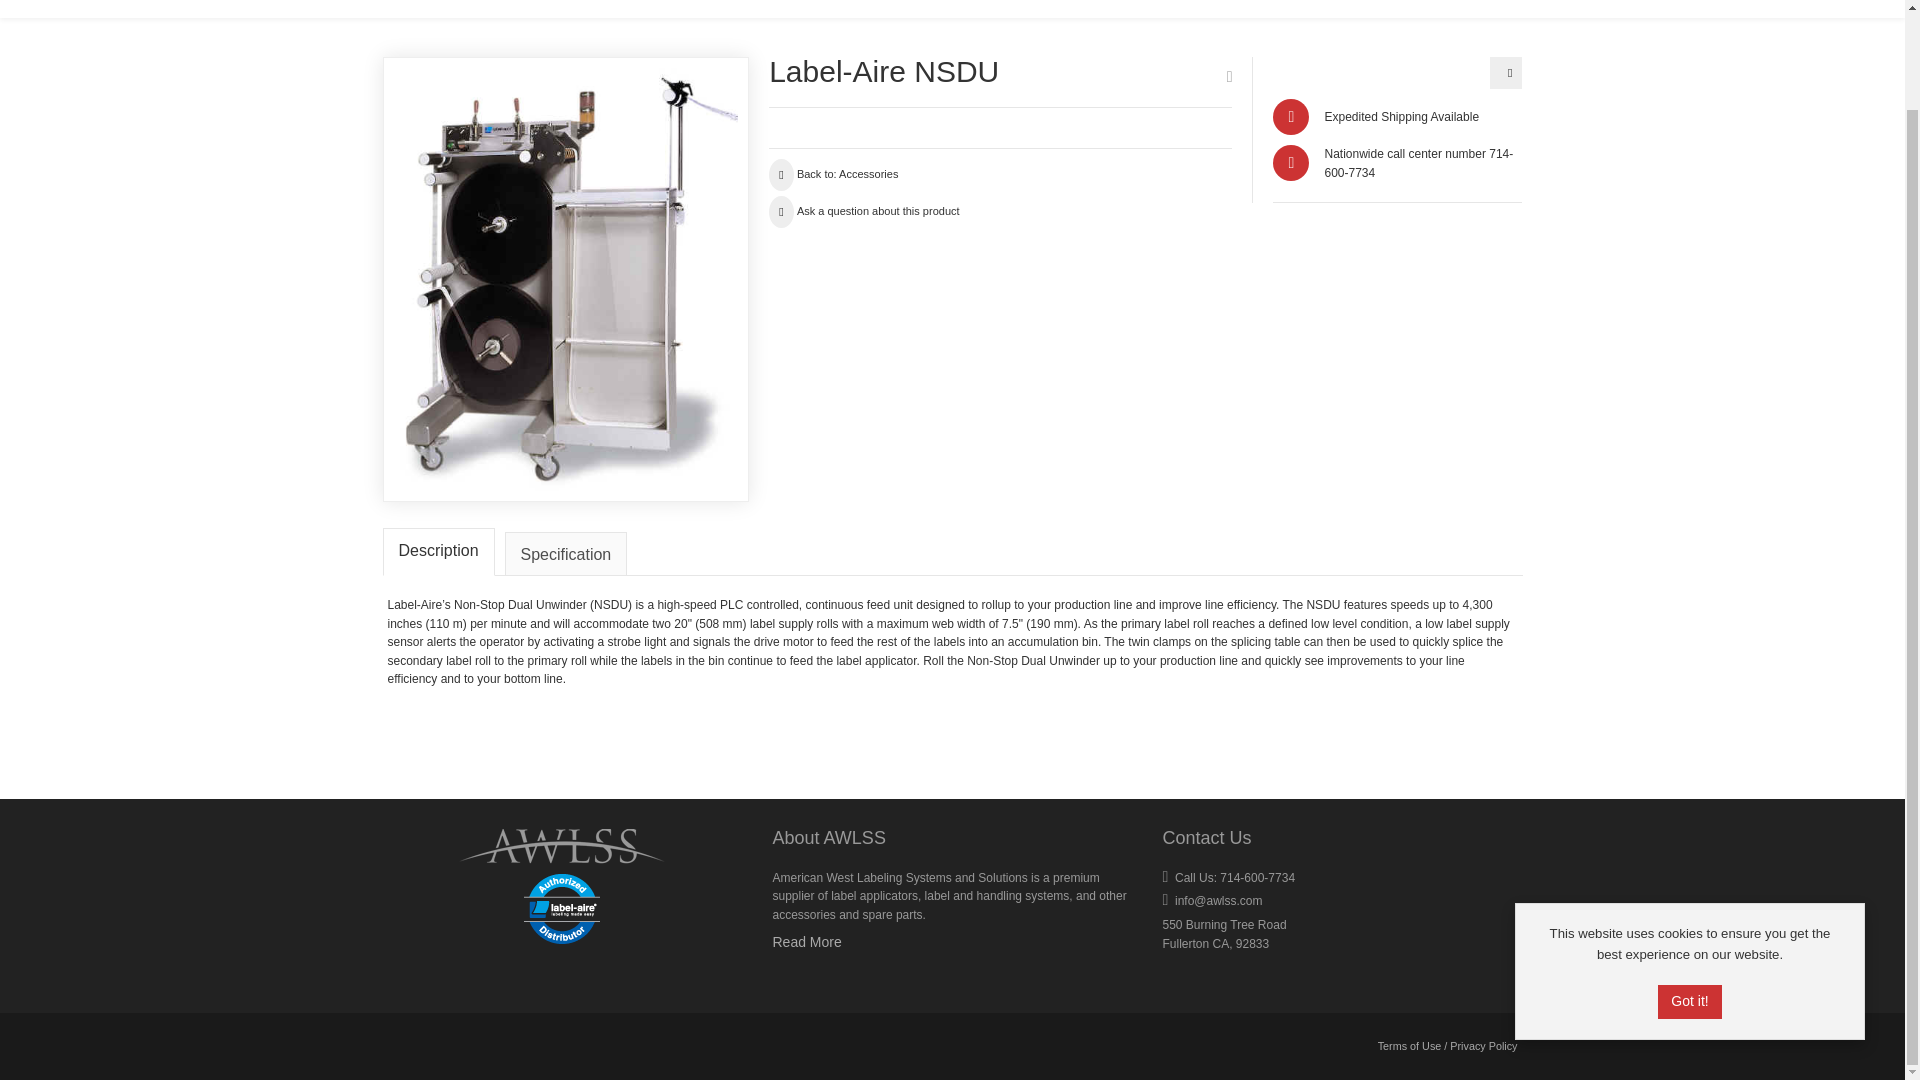 Image resolution: width=1920 pixels, height=1080 pixels. Describe the element at coordinates (1689, 894) in the screenshot. I see `Got it!` at that location.